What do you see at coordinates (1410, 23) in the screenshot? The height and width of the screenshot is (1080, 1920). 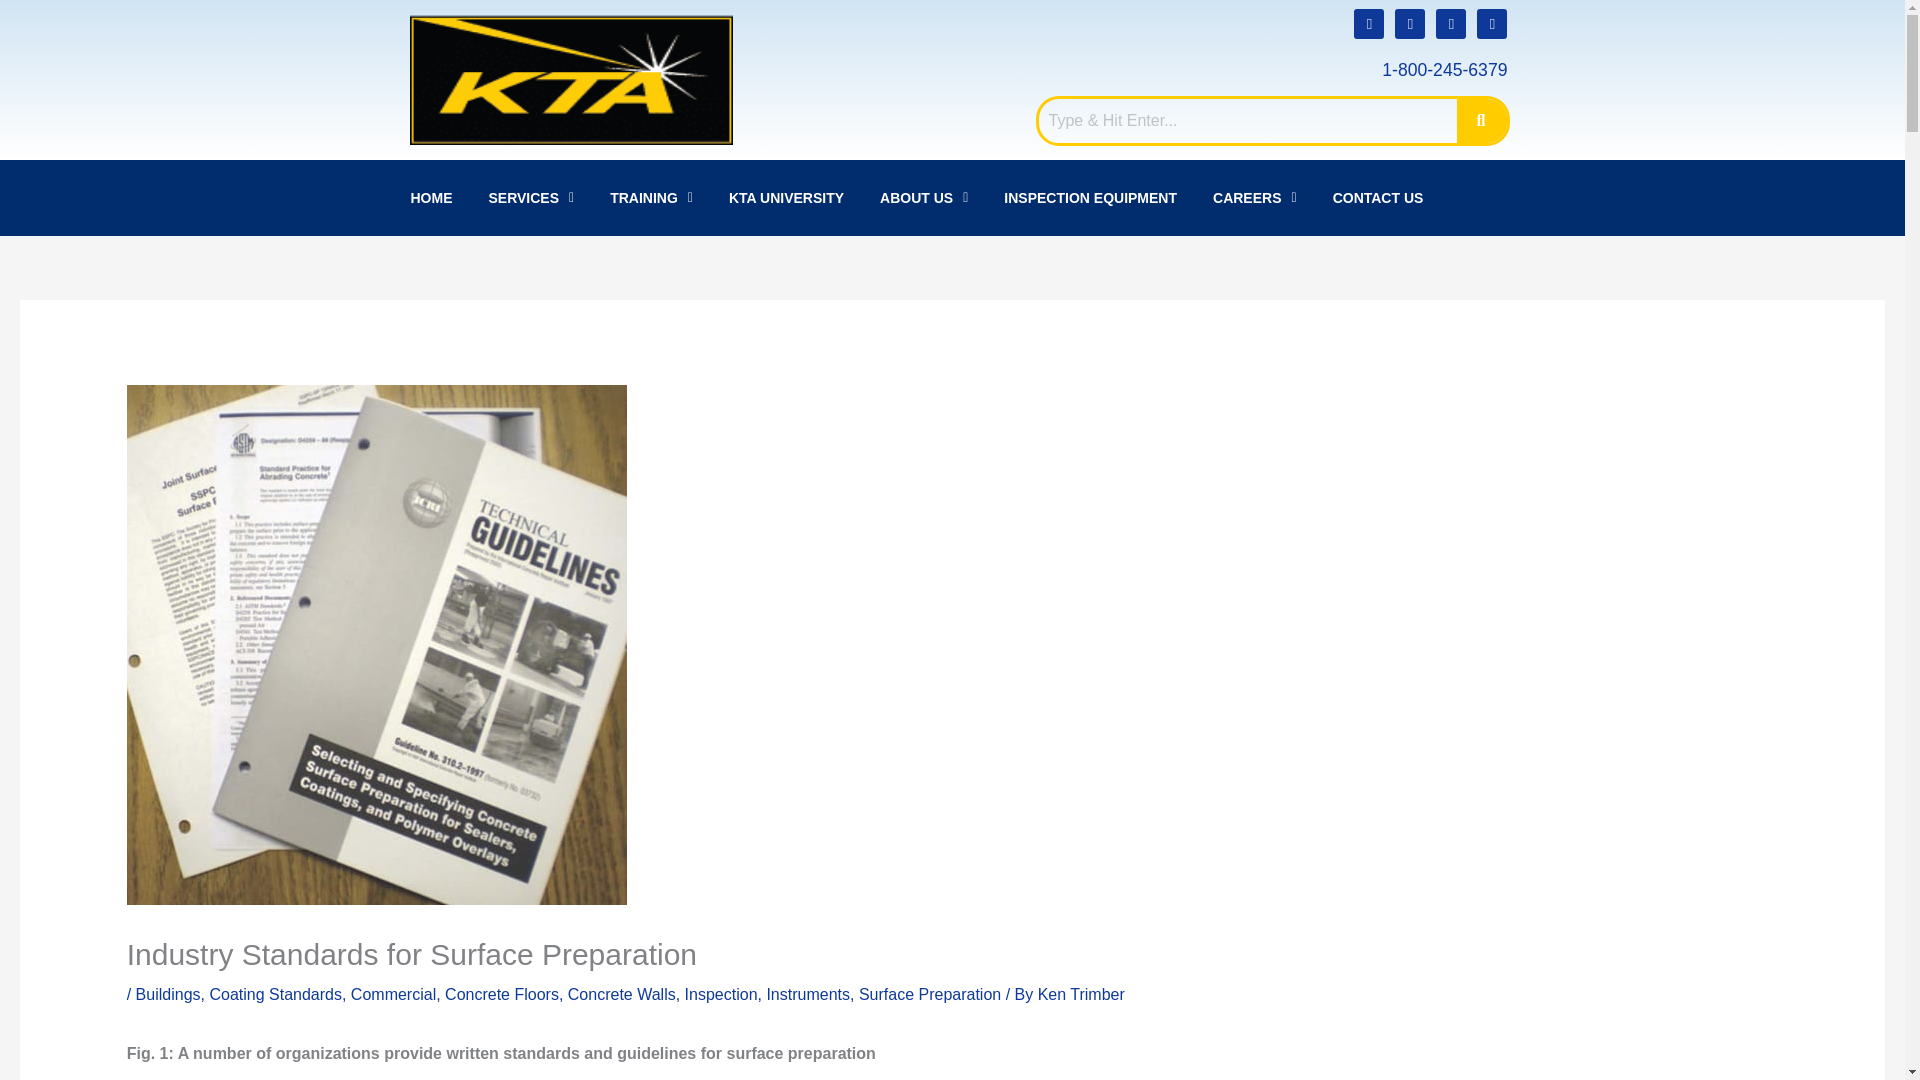 I see `Youtube` at bounding box center [1410, 23].